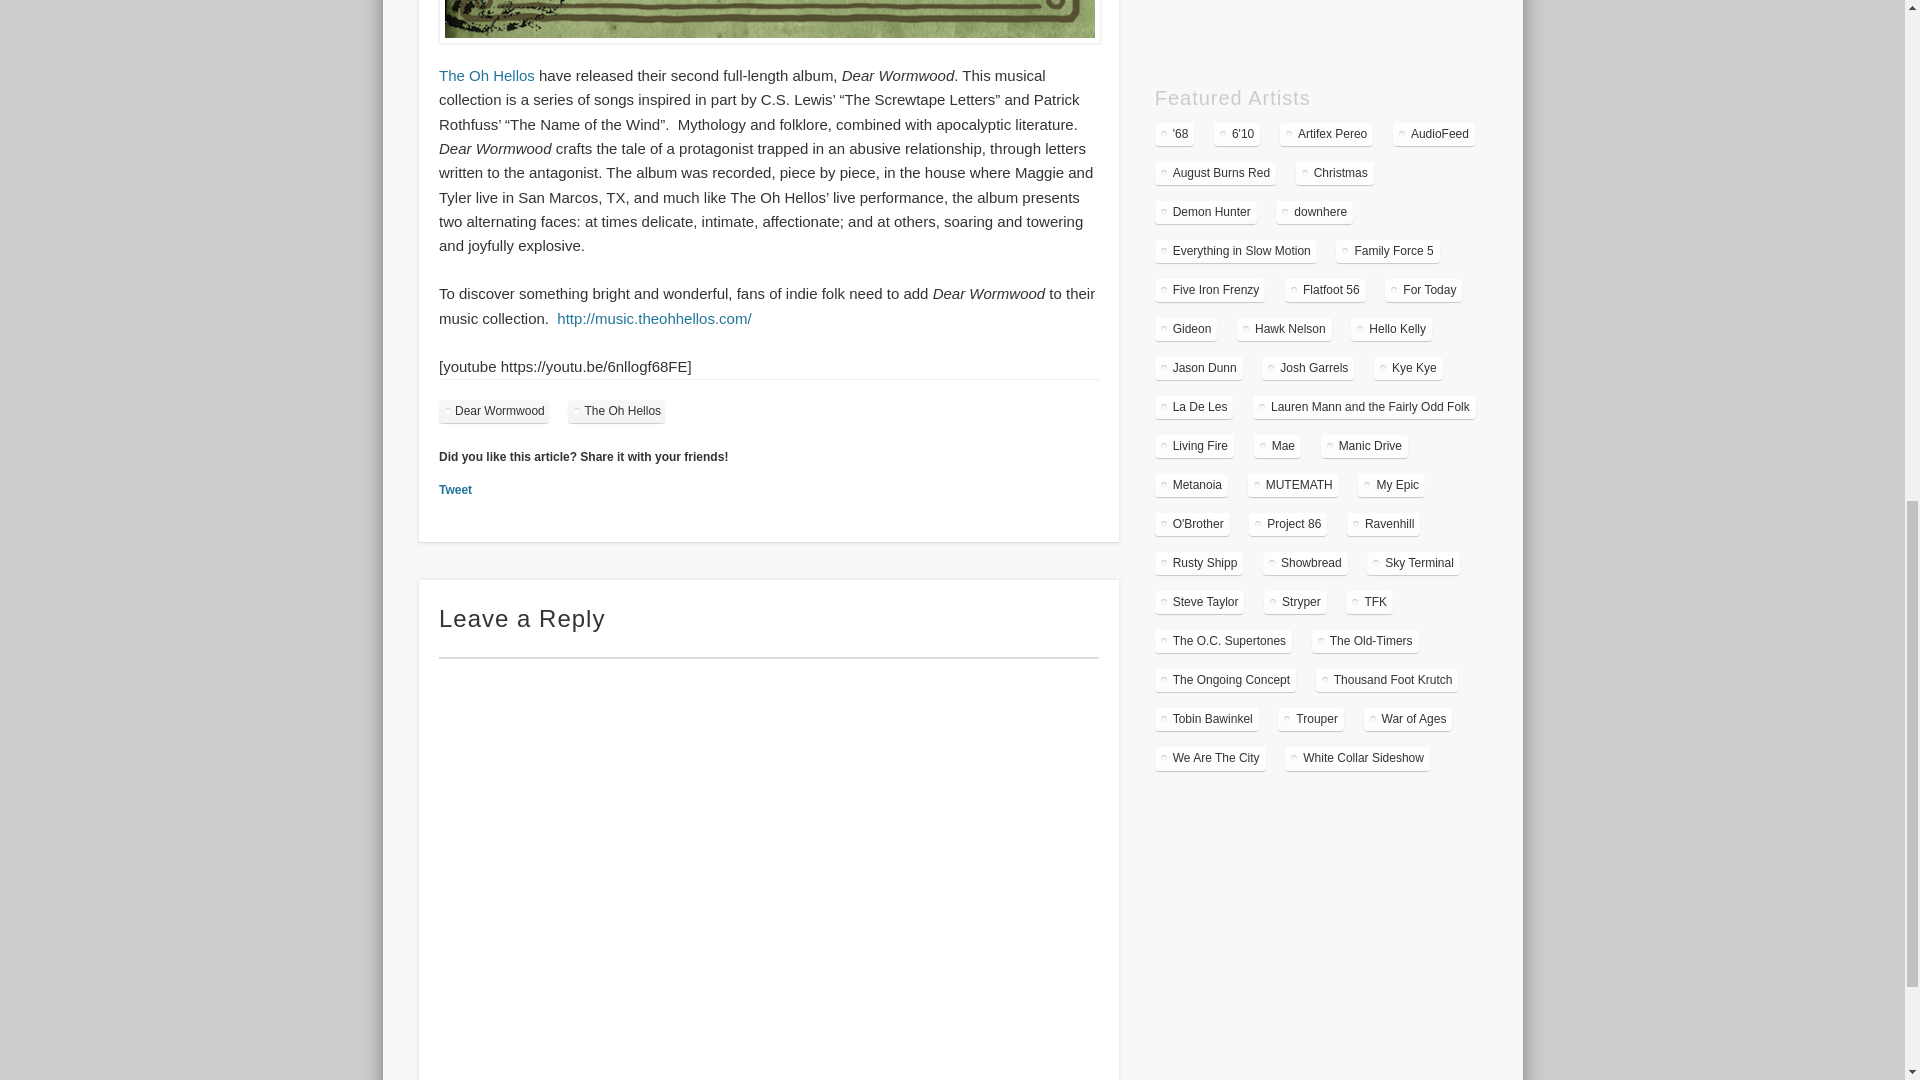 The width and height of the screenshot is (1920, 1080). I want to click on The Oh Hellos, so click(616, 411).